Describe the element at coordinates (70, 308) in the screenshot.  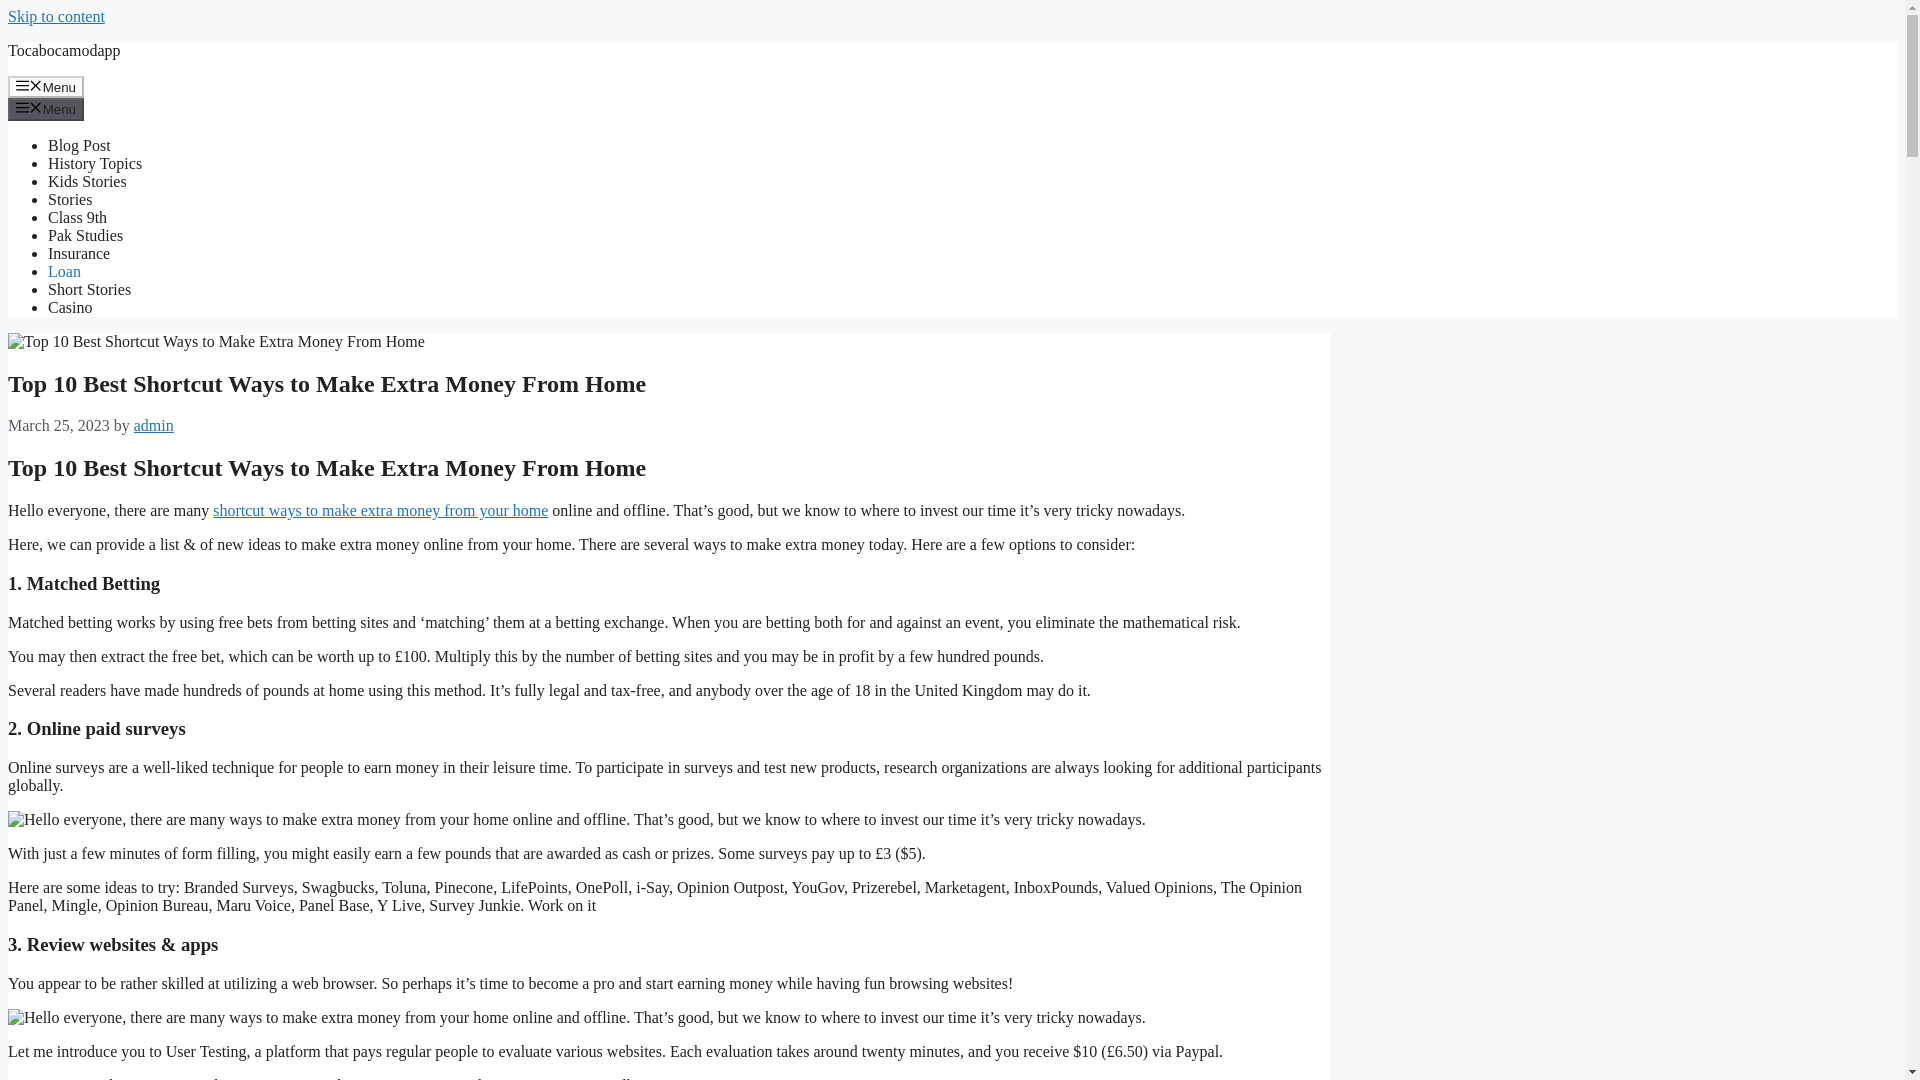
I see `Casino` at that location.